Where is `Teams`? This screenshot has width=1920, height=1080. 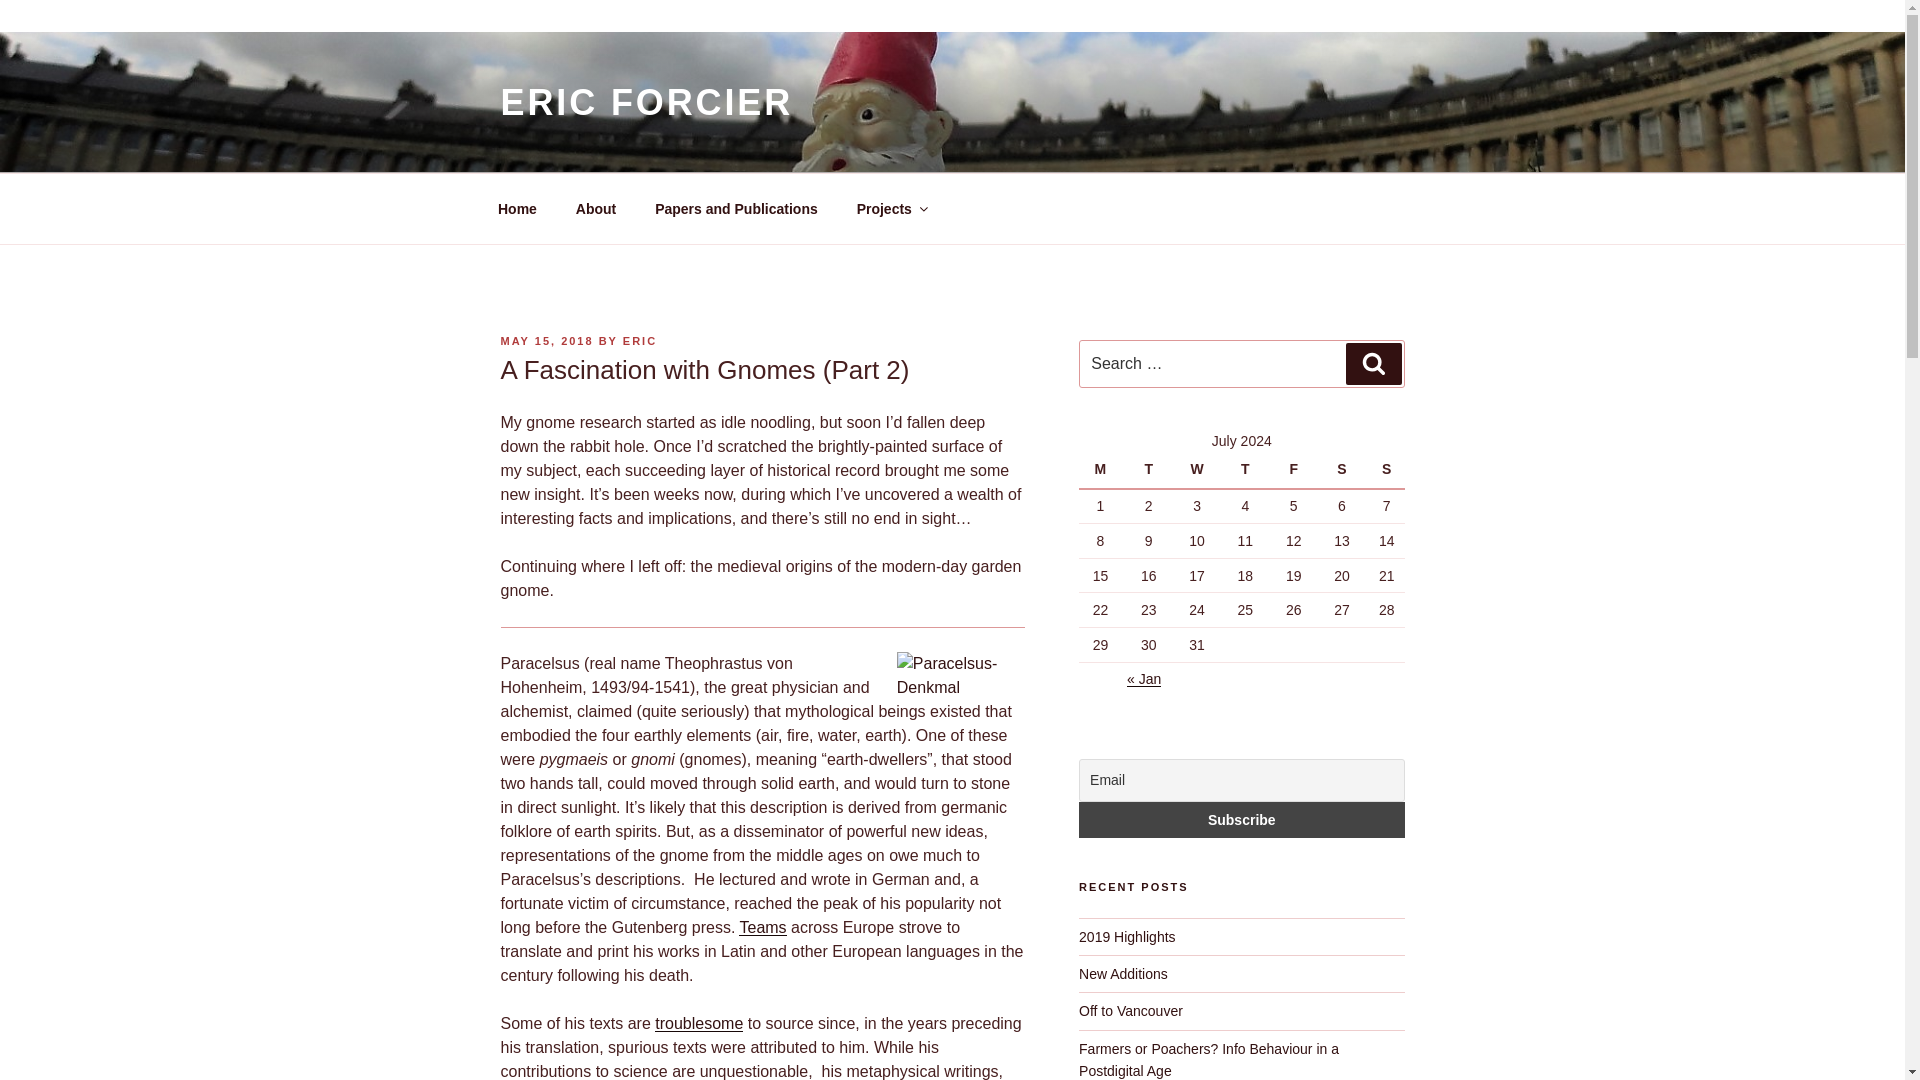 Teams is located at coordinates (762, 928).